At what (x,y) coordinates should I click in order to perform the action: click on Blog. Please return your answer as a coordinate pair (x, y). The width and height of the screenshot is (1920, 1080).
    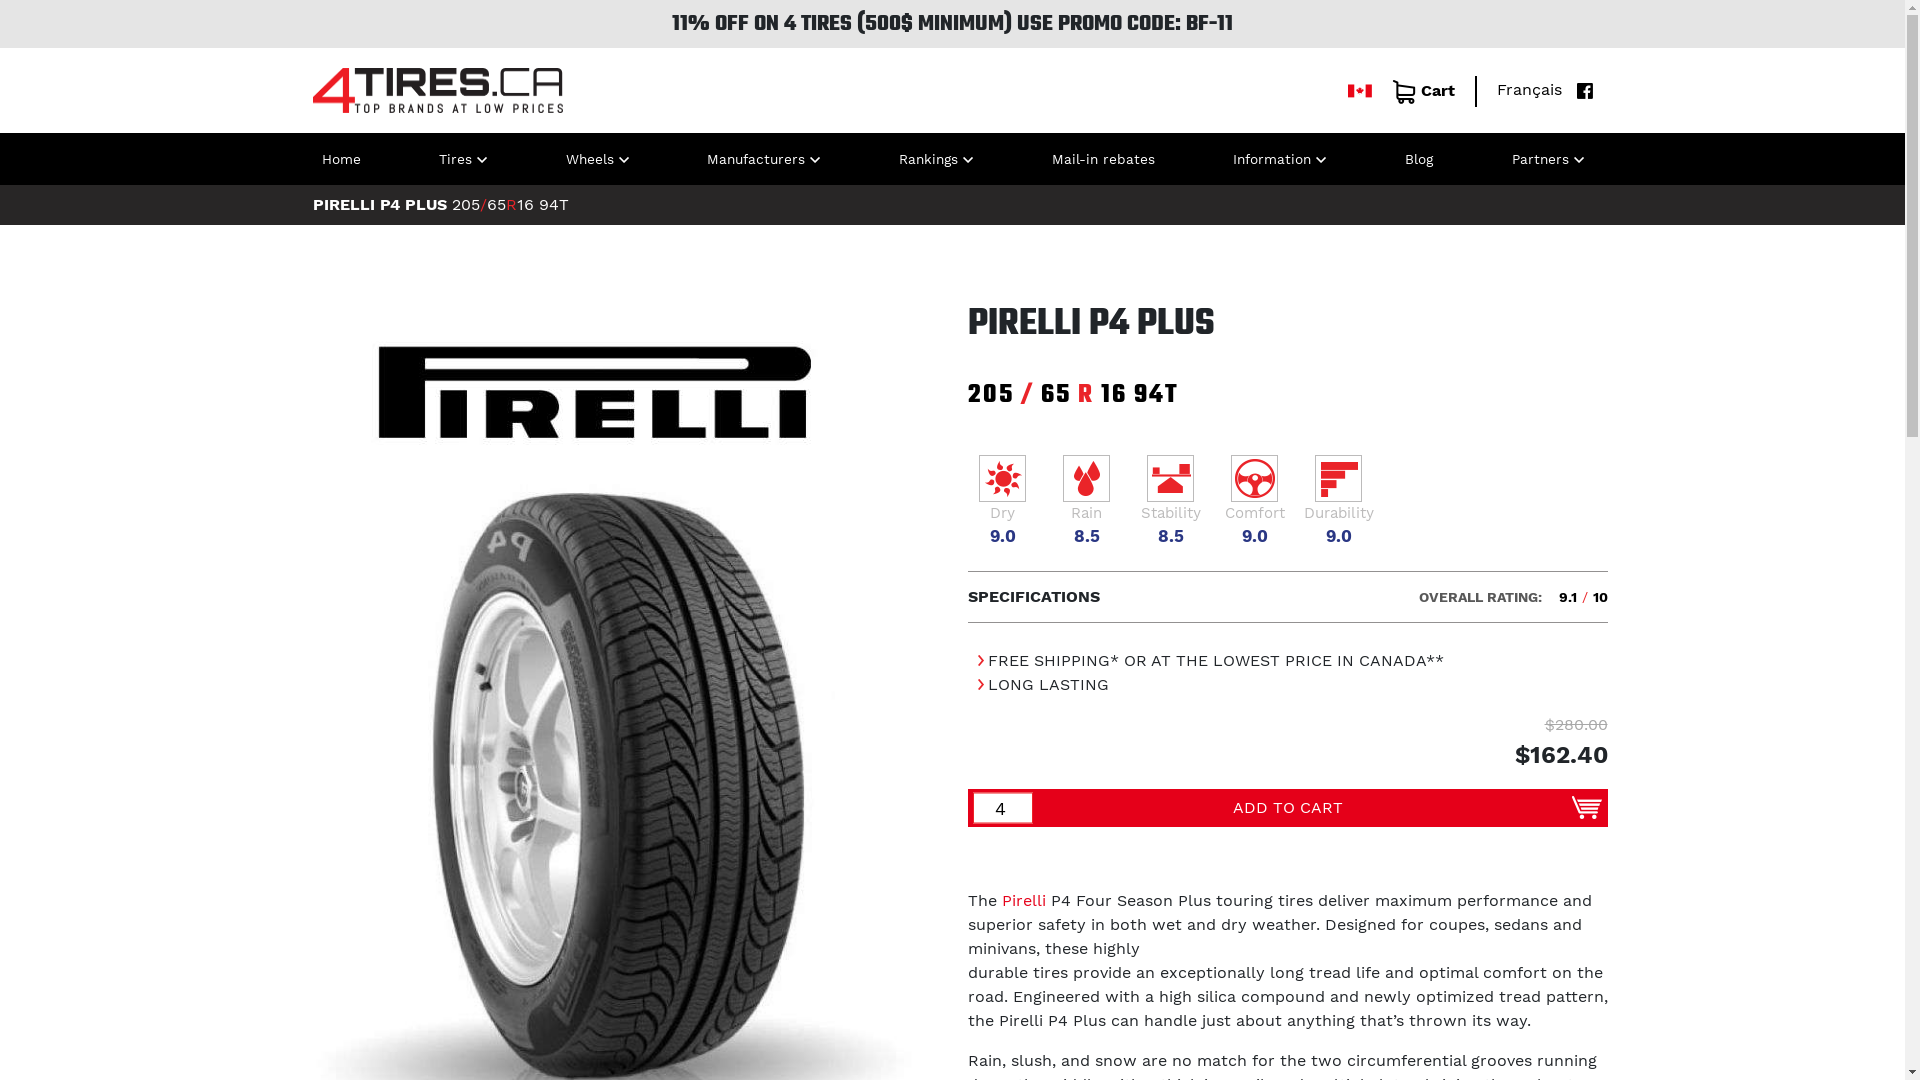
    Looking at the image, I should click on (1419, 159).